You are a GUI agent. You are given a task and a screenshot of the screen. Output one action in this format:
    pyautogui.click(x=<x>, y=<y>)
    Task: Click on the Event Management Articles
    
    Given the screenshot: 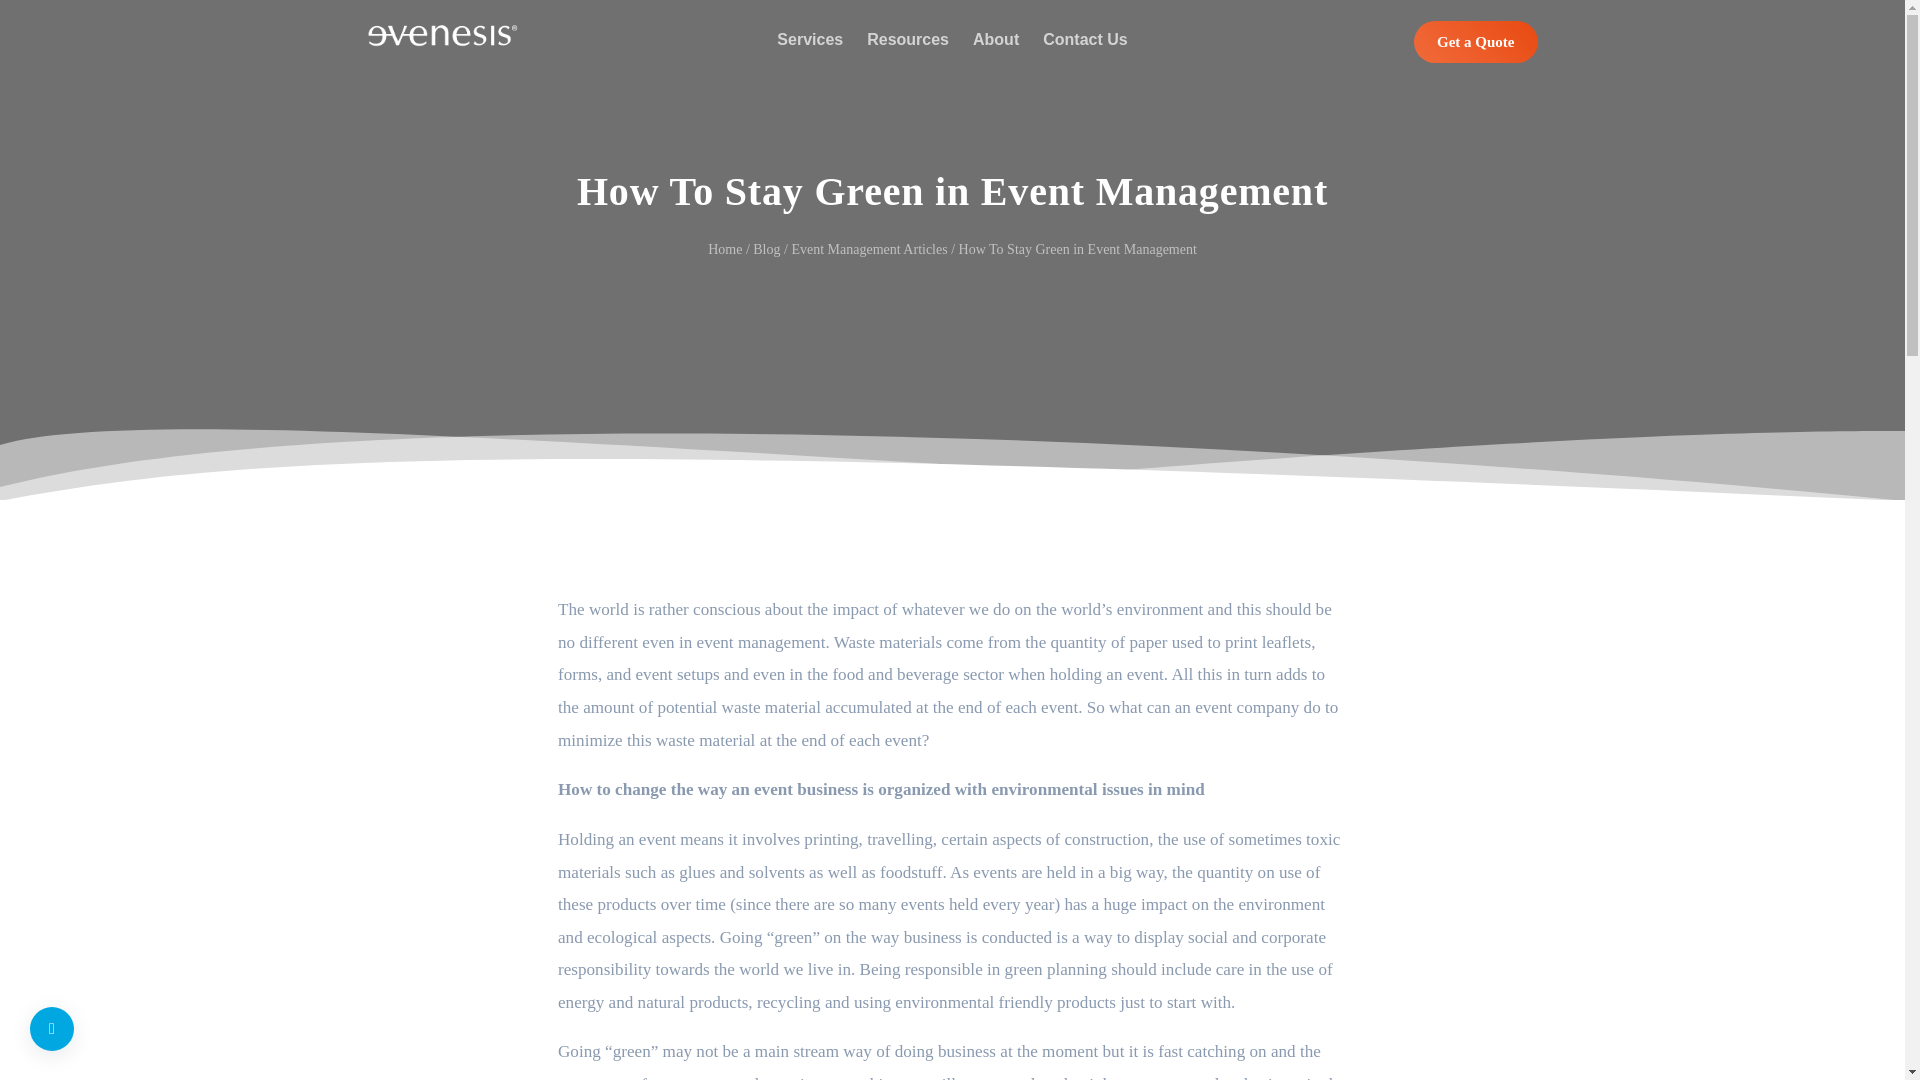 What is the action you would take?
    pyautogui.click(x=868, y=250)
    